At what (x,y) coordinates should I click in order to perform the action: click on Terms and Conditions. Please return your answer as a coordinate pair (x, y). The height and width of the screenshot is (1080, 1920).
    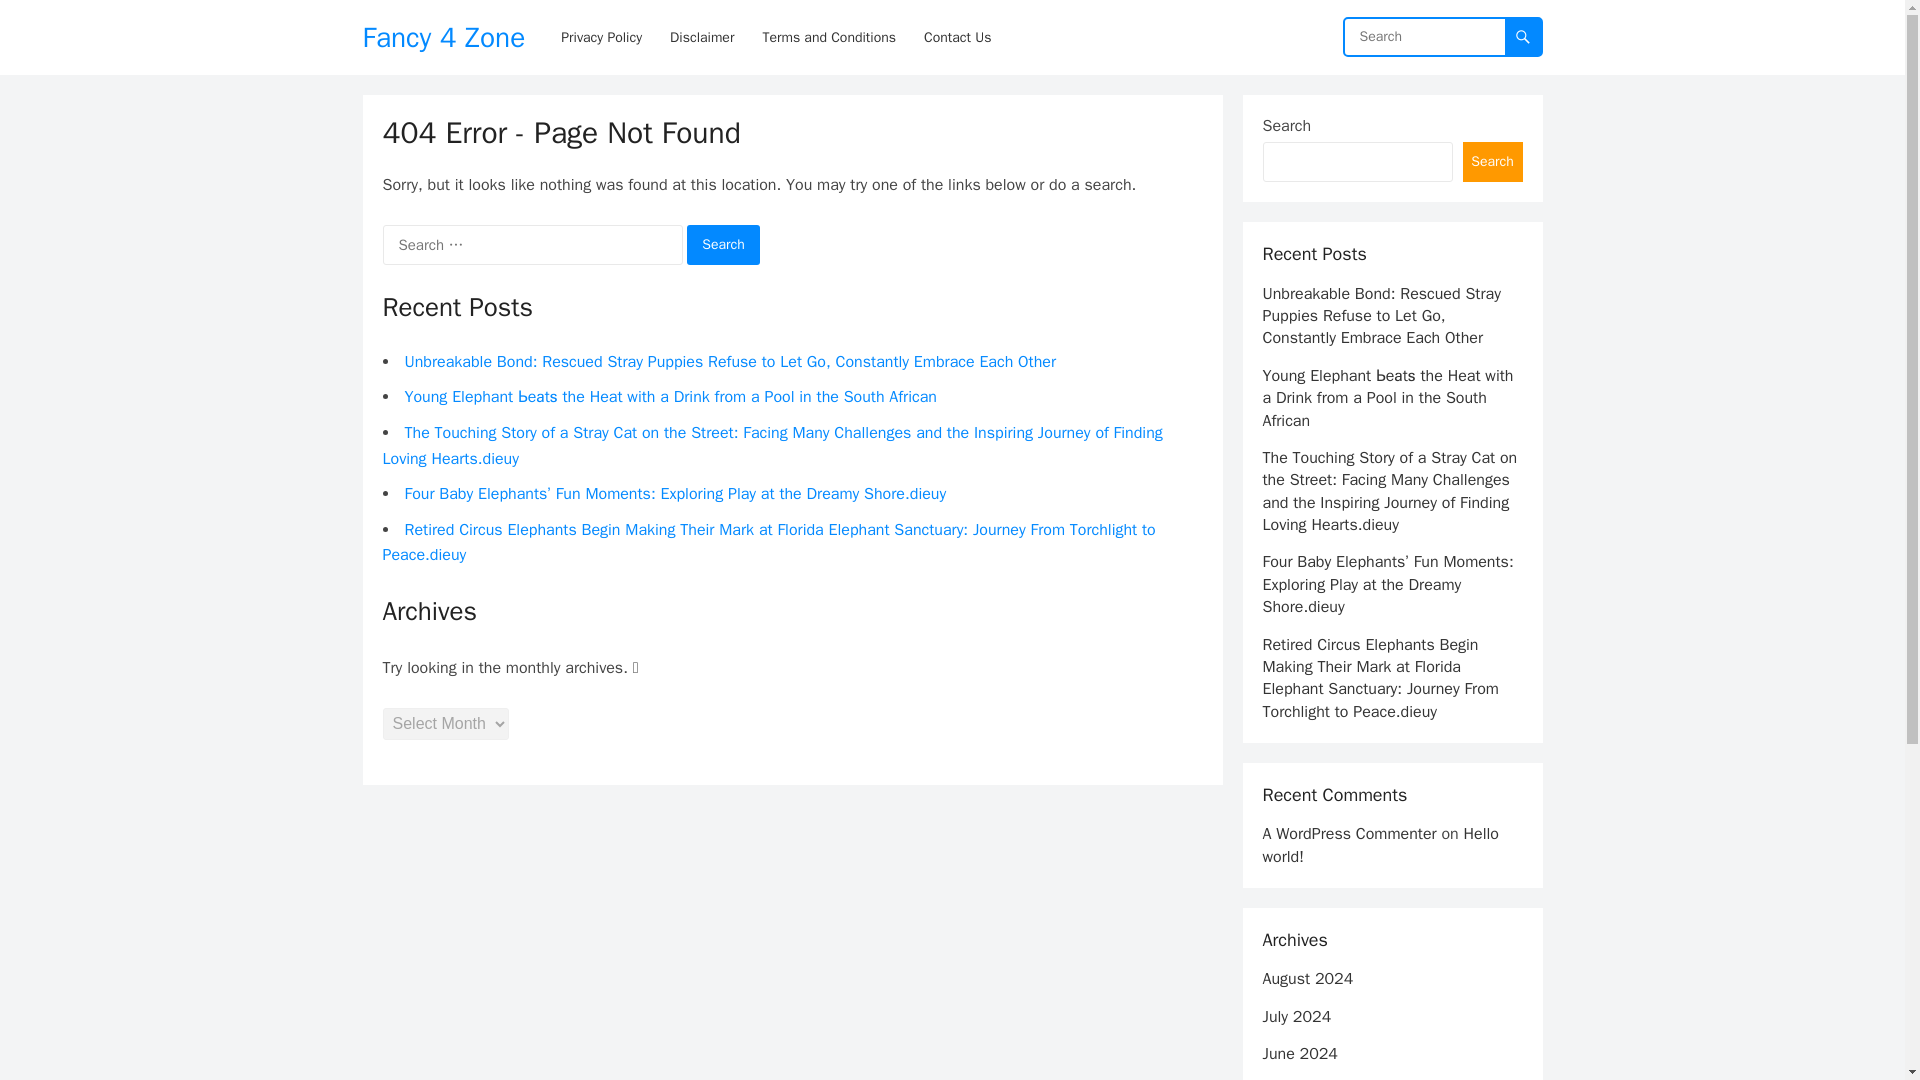
    Looking at the image, I should click on (829, 37).